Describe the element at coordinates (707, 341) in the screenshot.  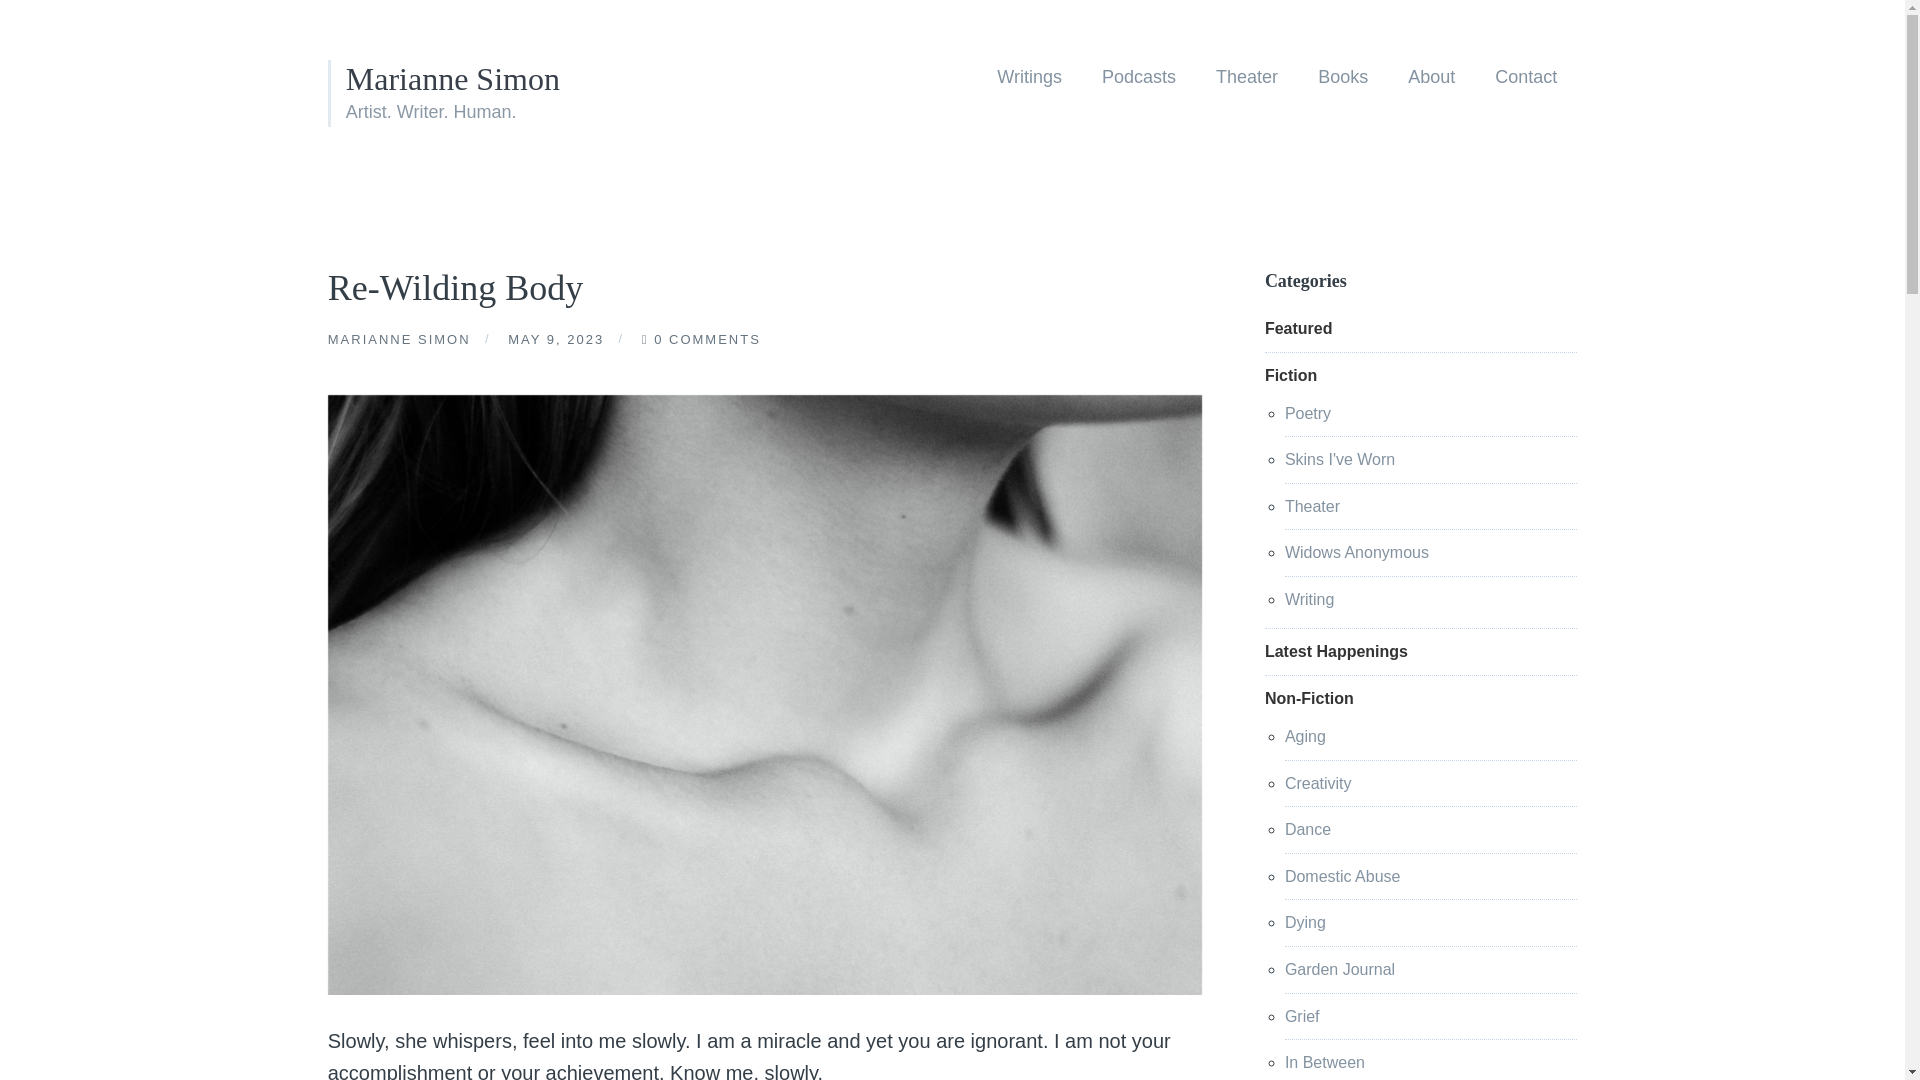
I see `Comments on Re-Wilding Body` at that location.